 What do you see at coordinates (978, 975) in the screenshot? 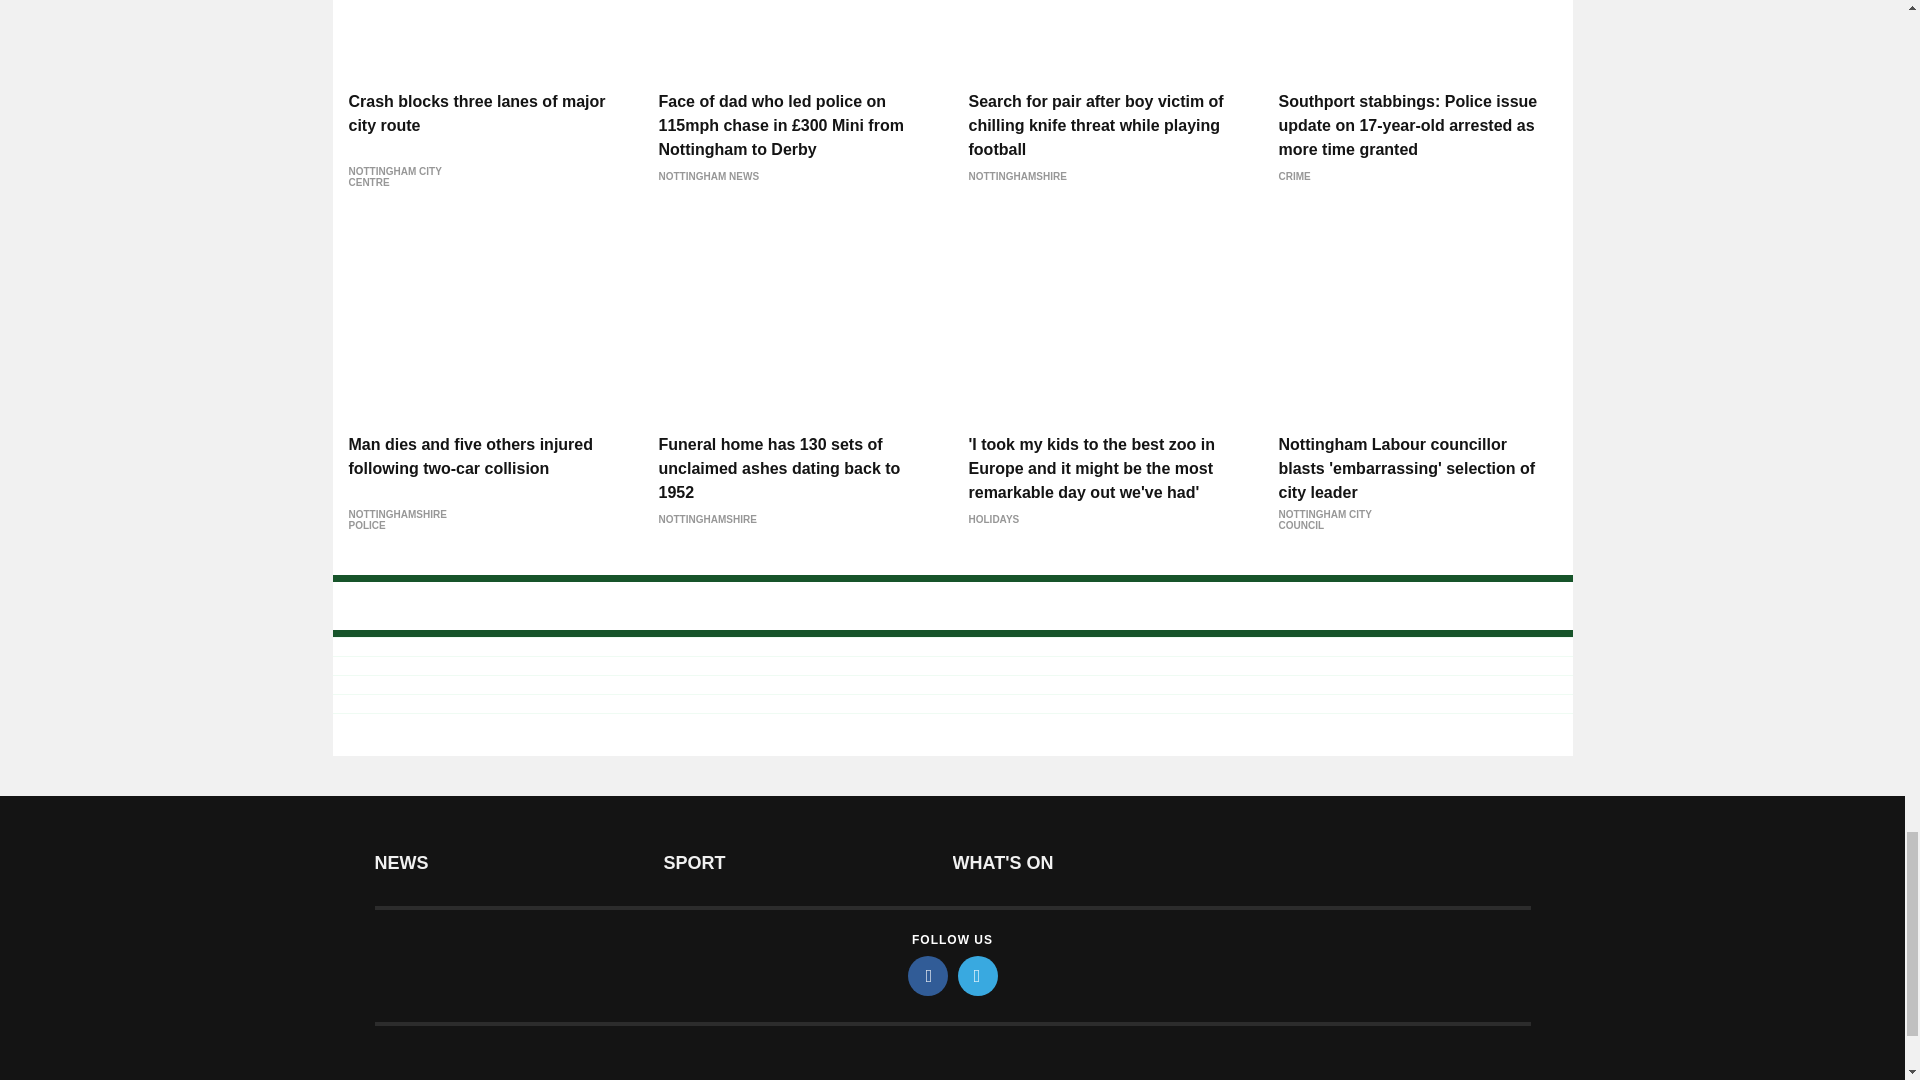
I see `twitter` at bounding box center [978, 975].